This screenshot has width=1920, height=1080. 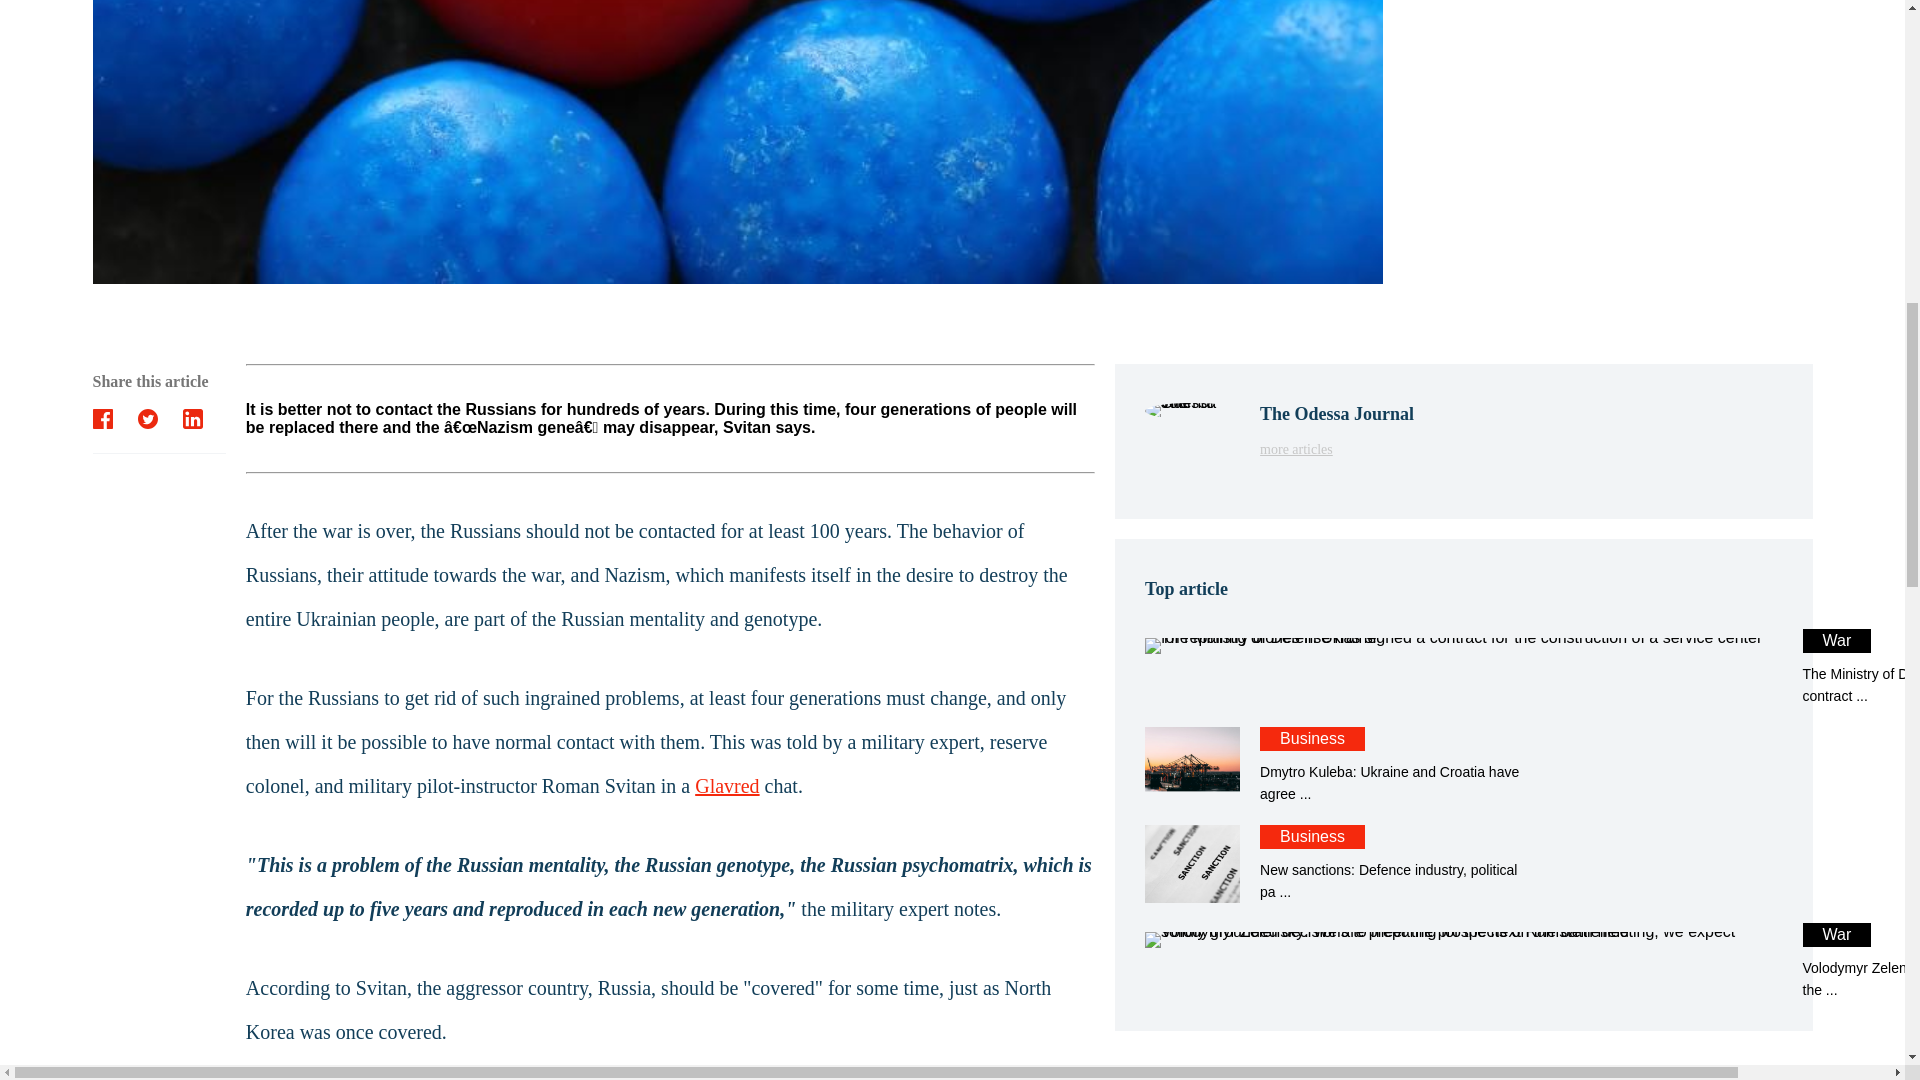 I want to click on more articles, so click(x=1462, y=668).